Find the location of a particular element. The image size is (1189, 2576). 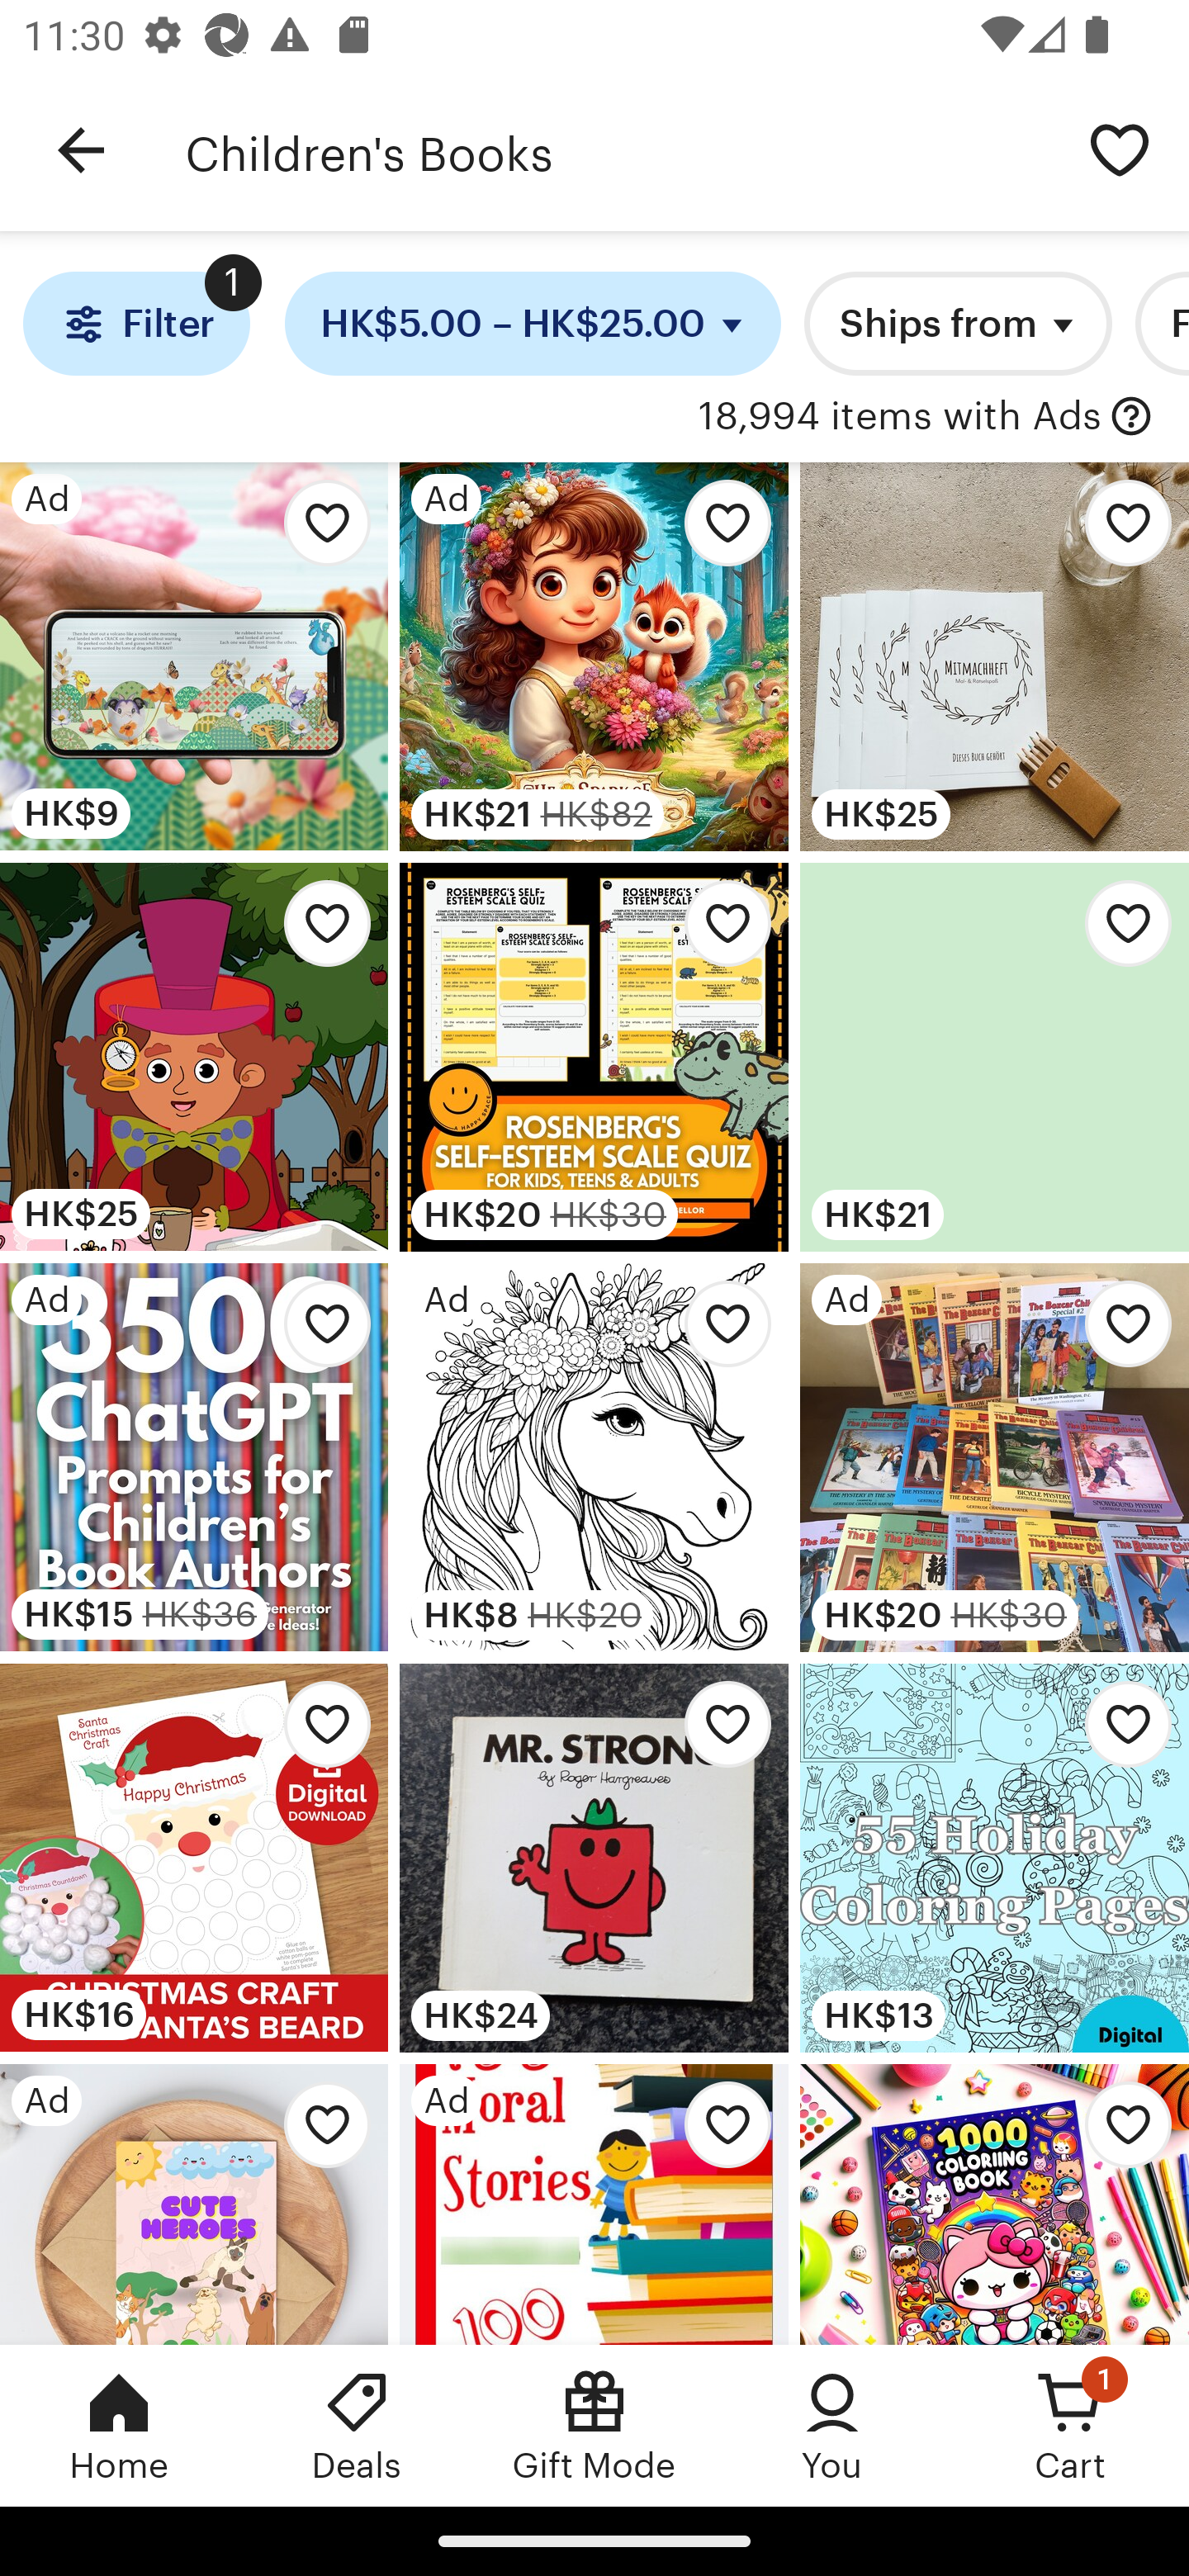

with Ads is located at coordinates (1131, 417).